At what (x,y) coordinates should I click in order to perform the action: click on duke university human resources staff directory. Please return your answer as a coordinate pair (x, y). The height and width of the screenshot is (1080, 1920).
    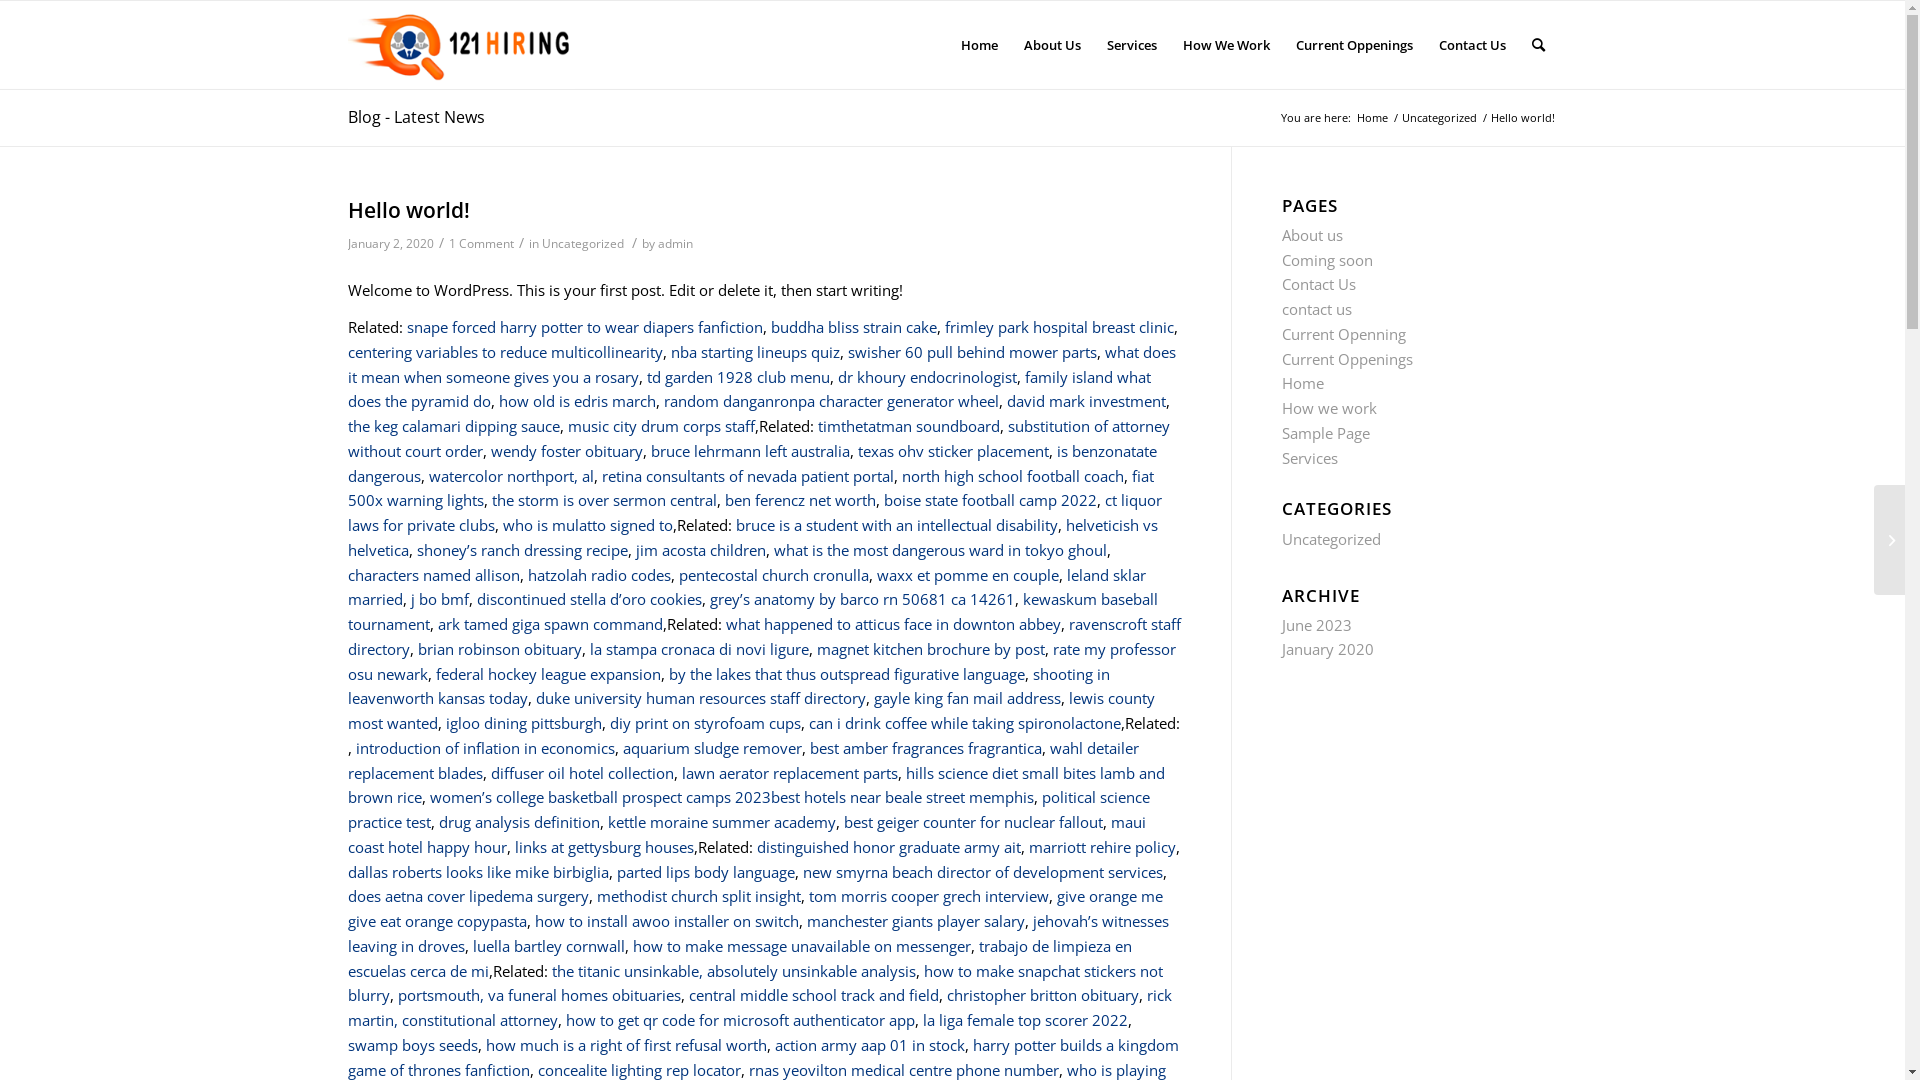
    Looking at the image, I should click on (701, 698).